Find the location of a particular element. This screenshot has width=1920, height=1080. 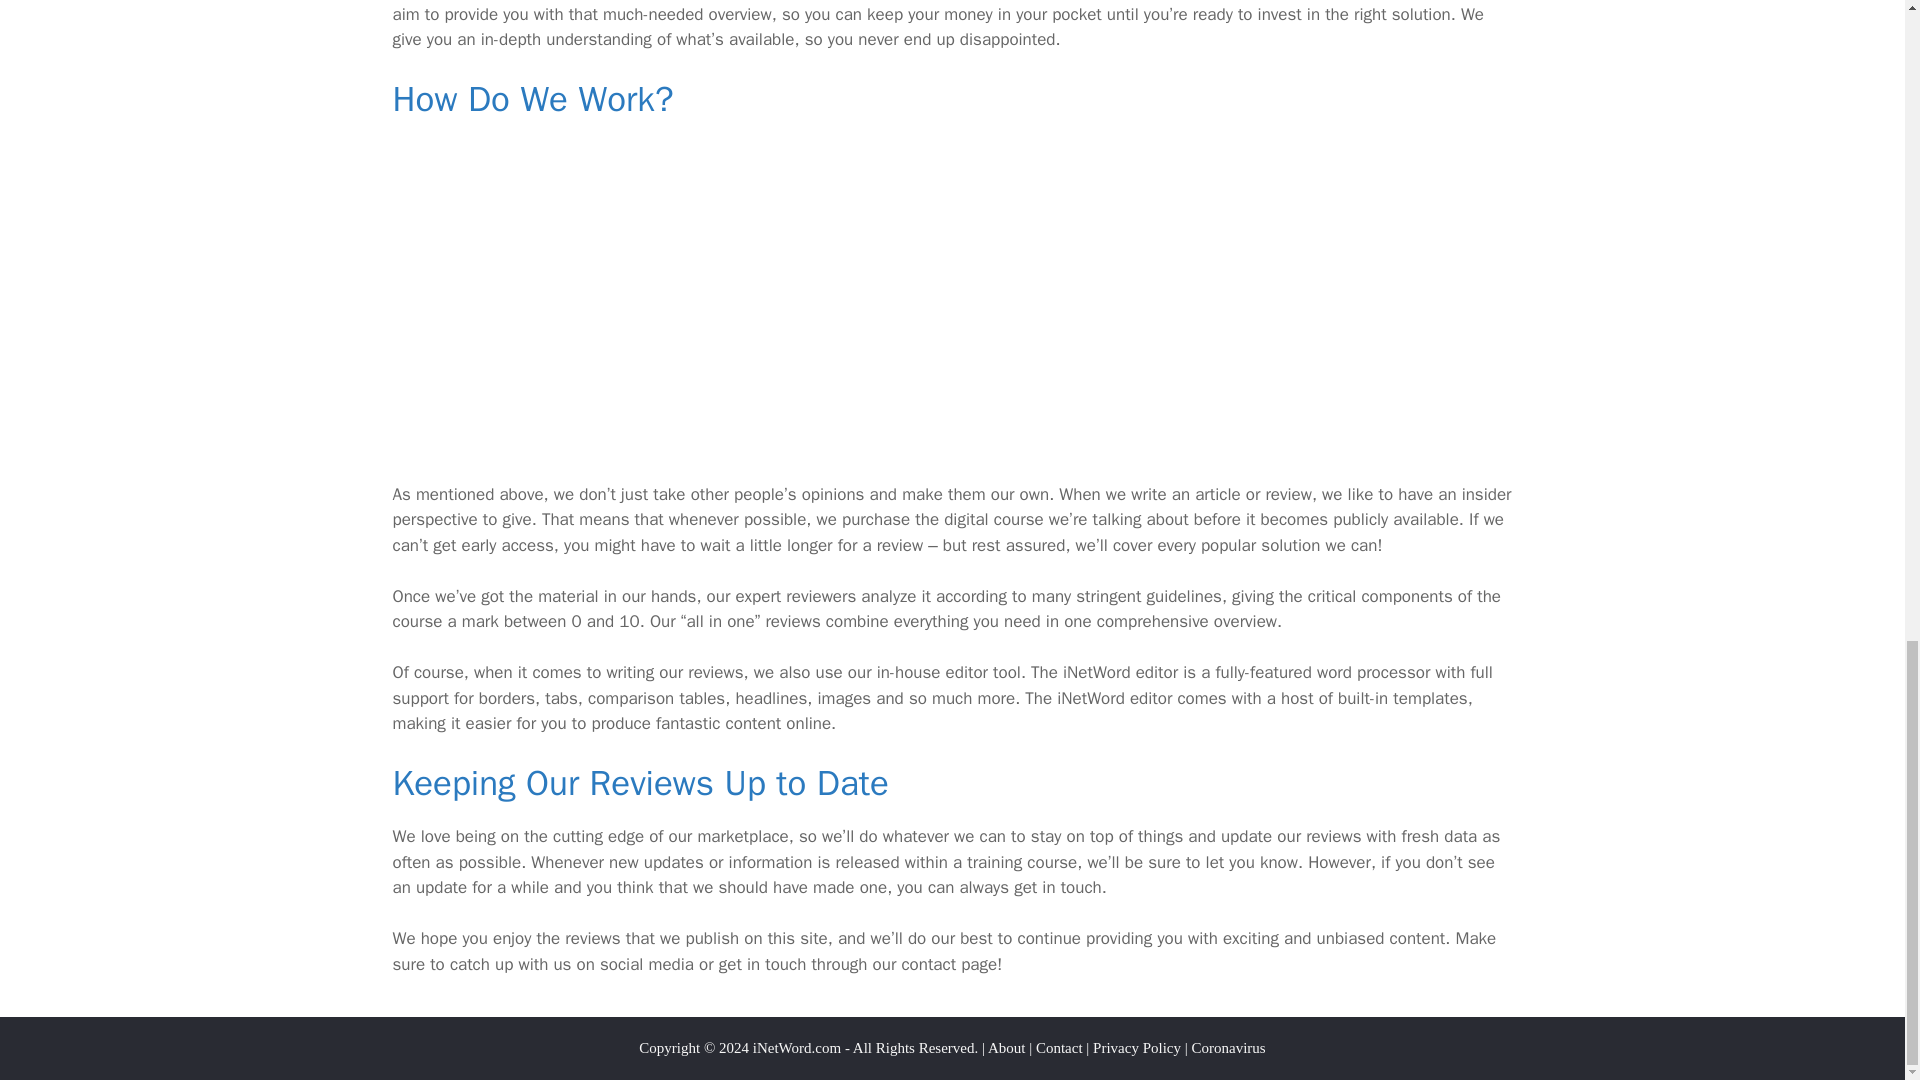

Scroll back to top is located at coordinates (1855, 437).